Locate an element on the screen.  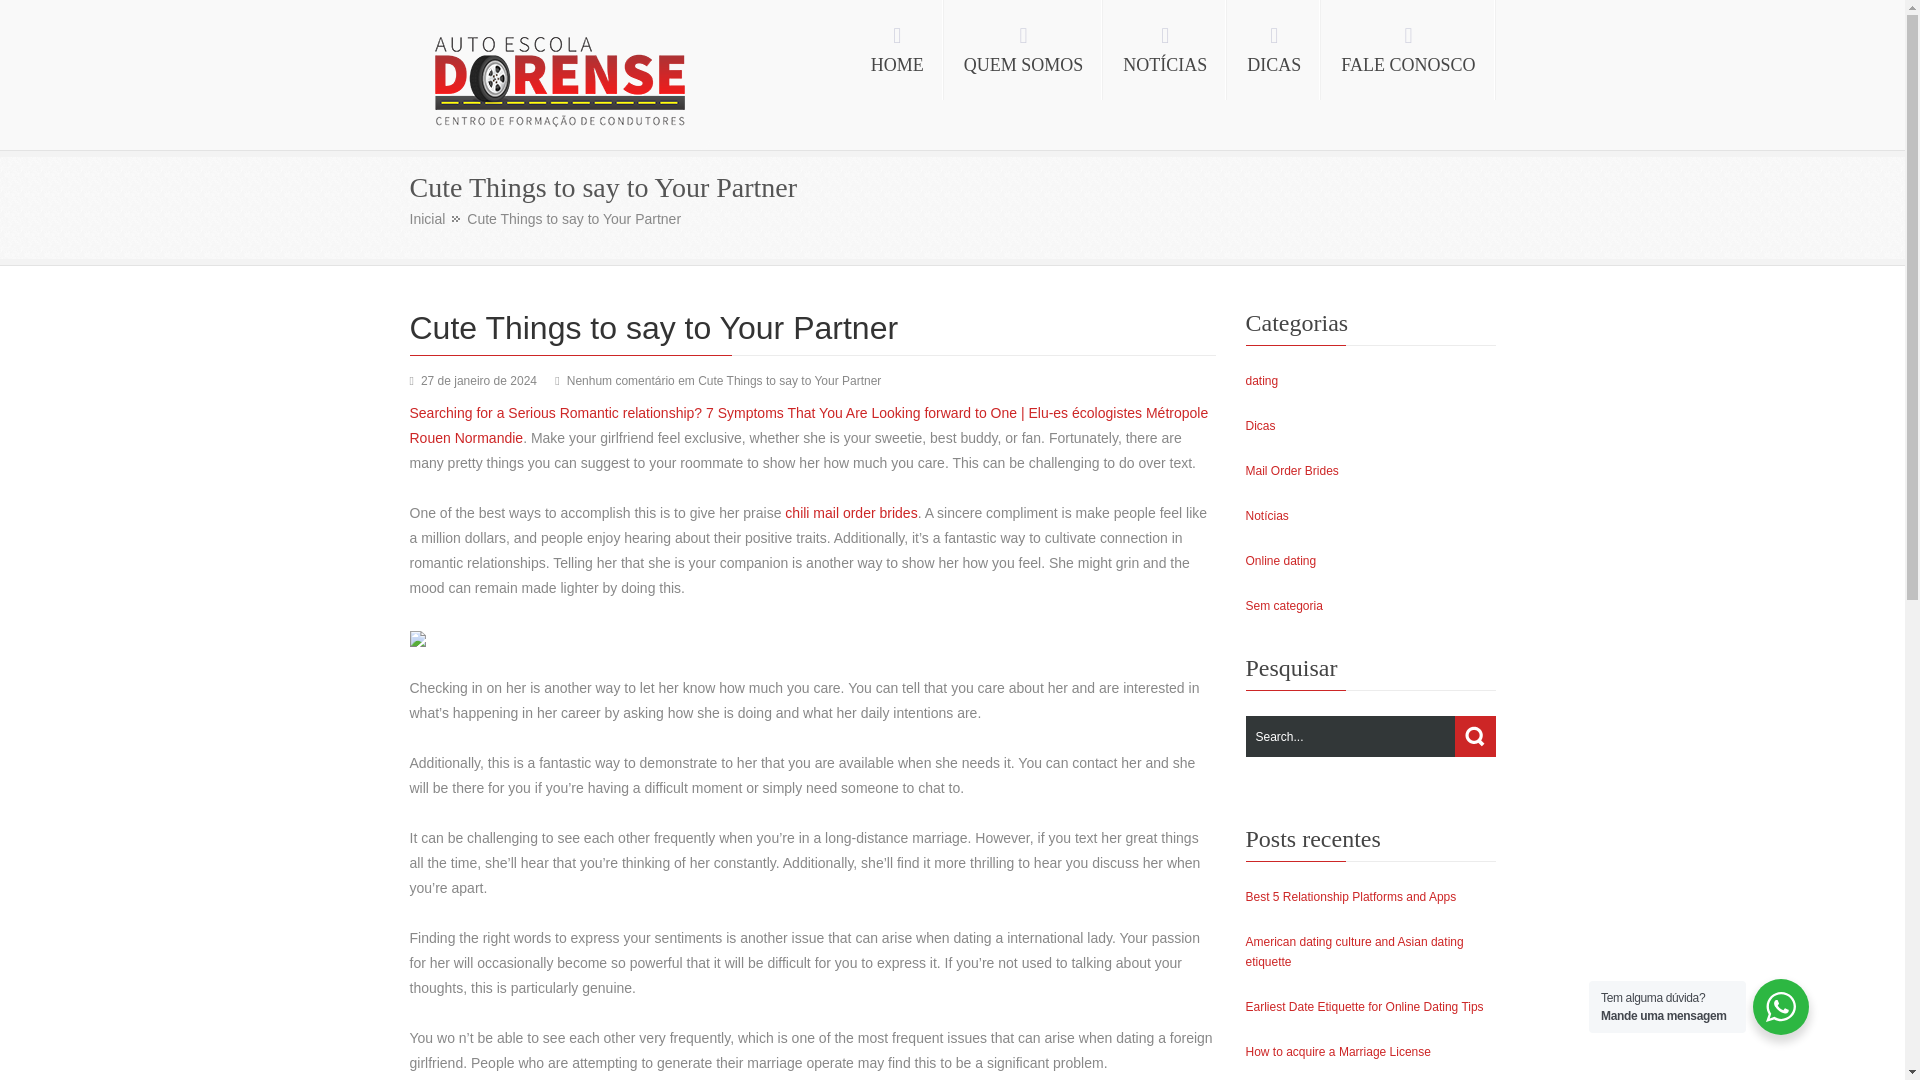
Dicas is located at coordinates (1261, 426).